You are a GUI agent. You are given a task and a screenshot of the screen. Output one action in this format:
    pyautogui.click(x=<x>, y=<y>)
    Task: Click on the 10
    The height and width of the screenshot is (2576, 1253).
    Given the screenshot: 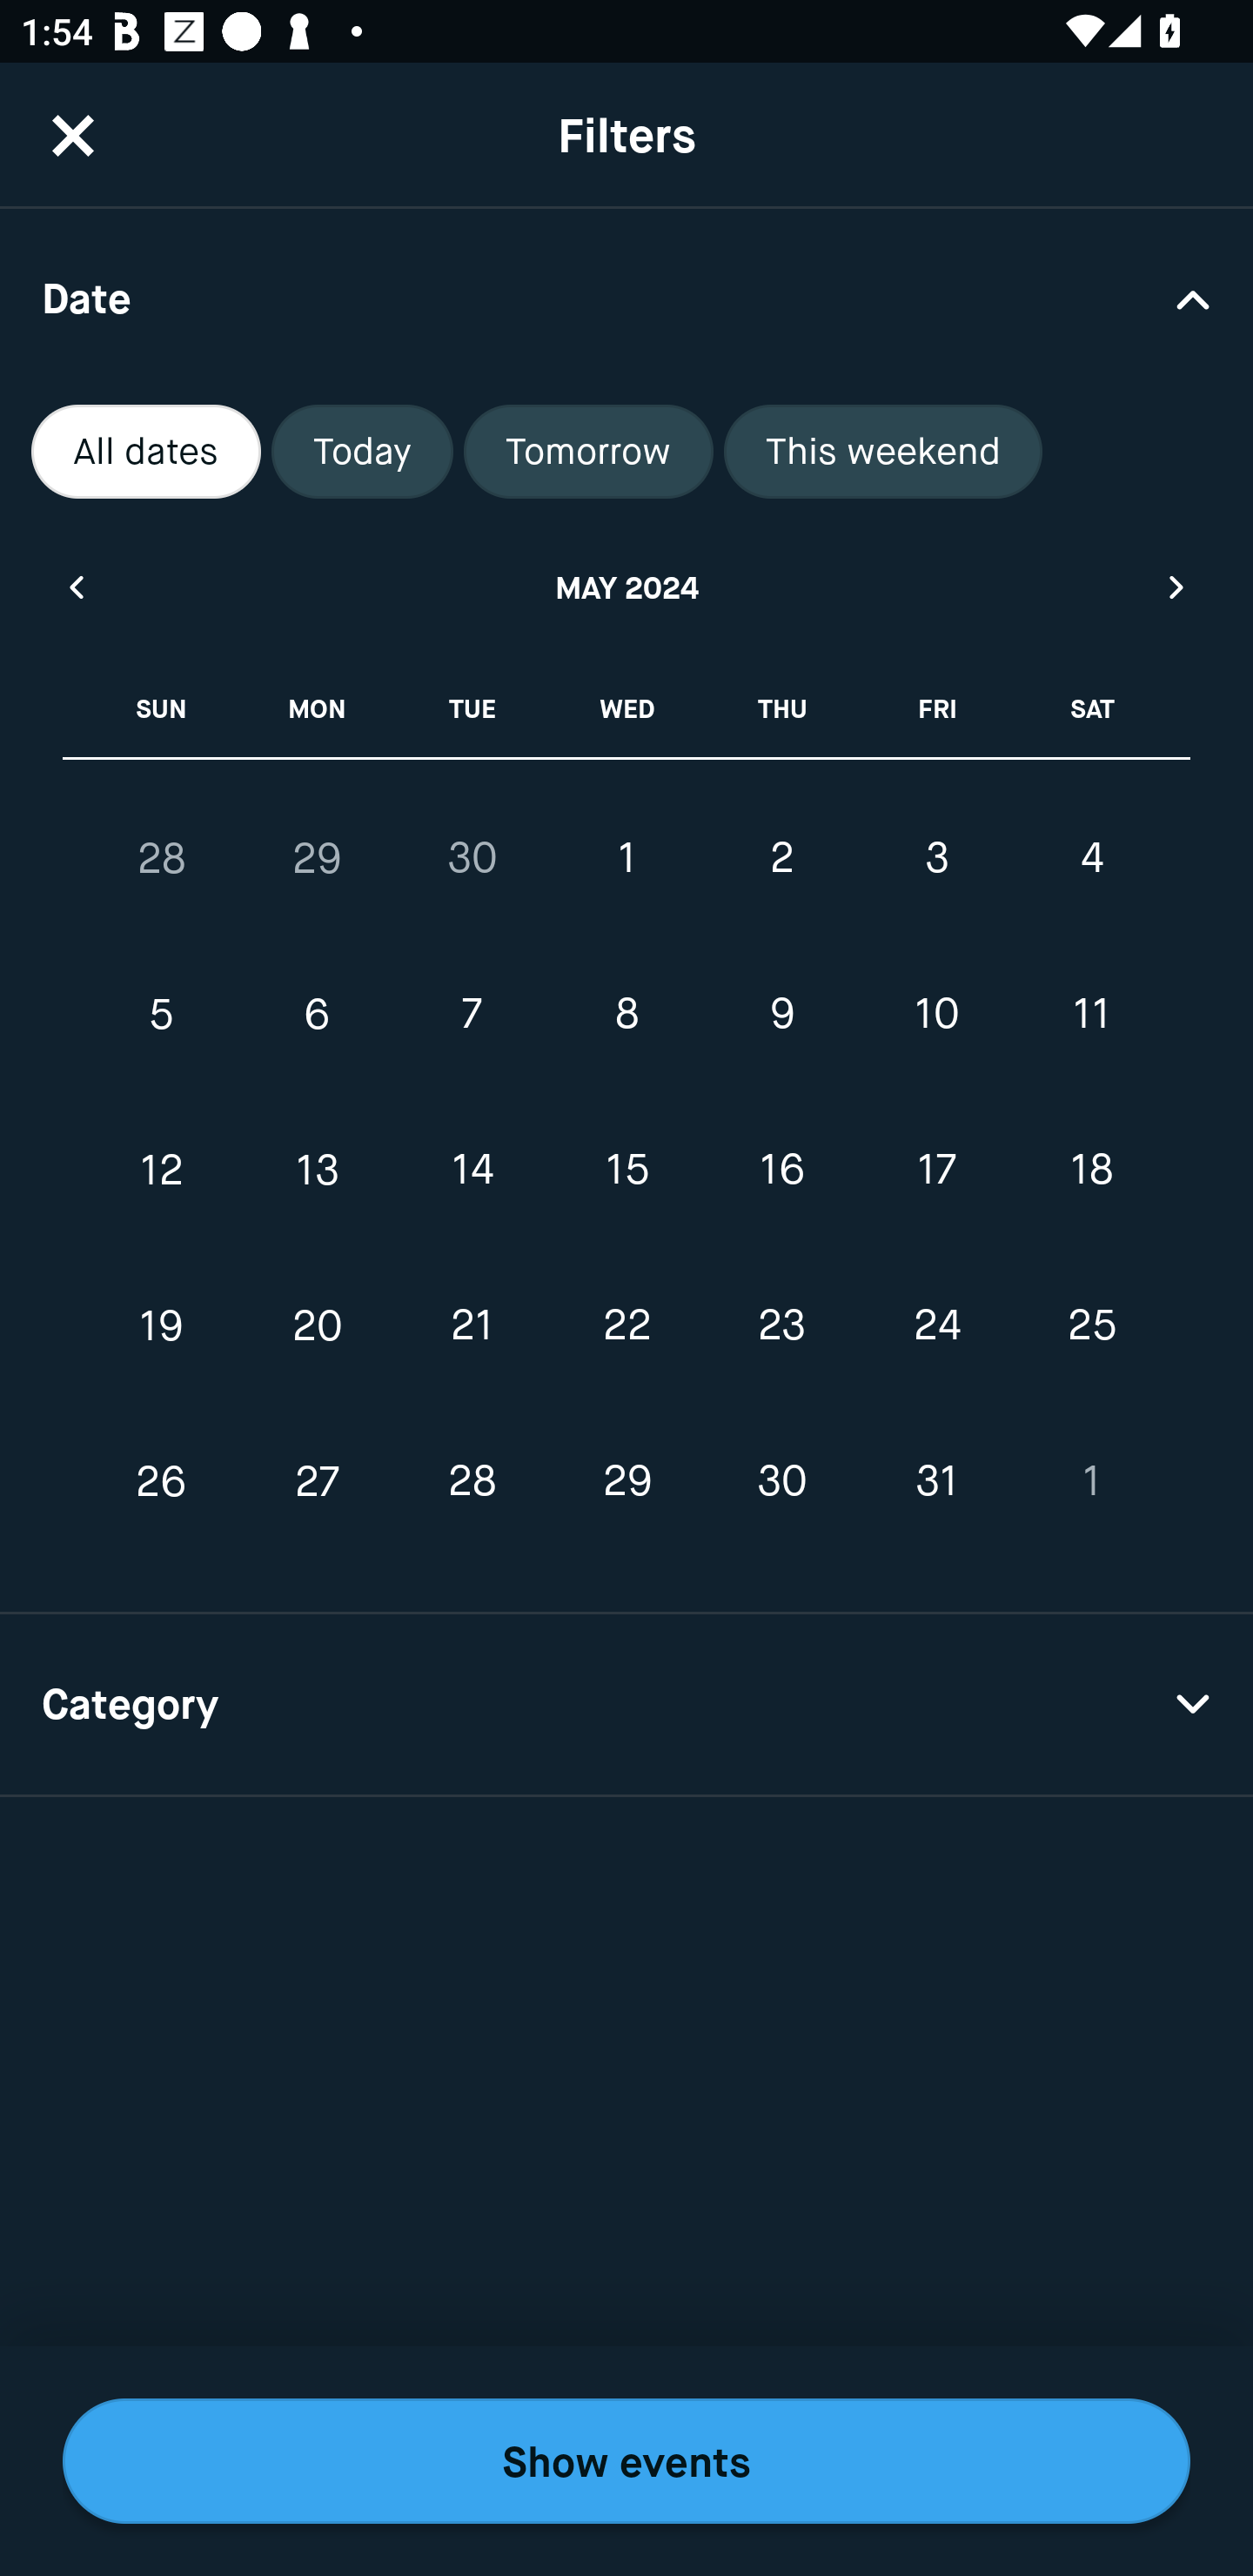 What is the action you would take?
    pyautogui.click(x=936, y=1015)
    